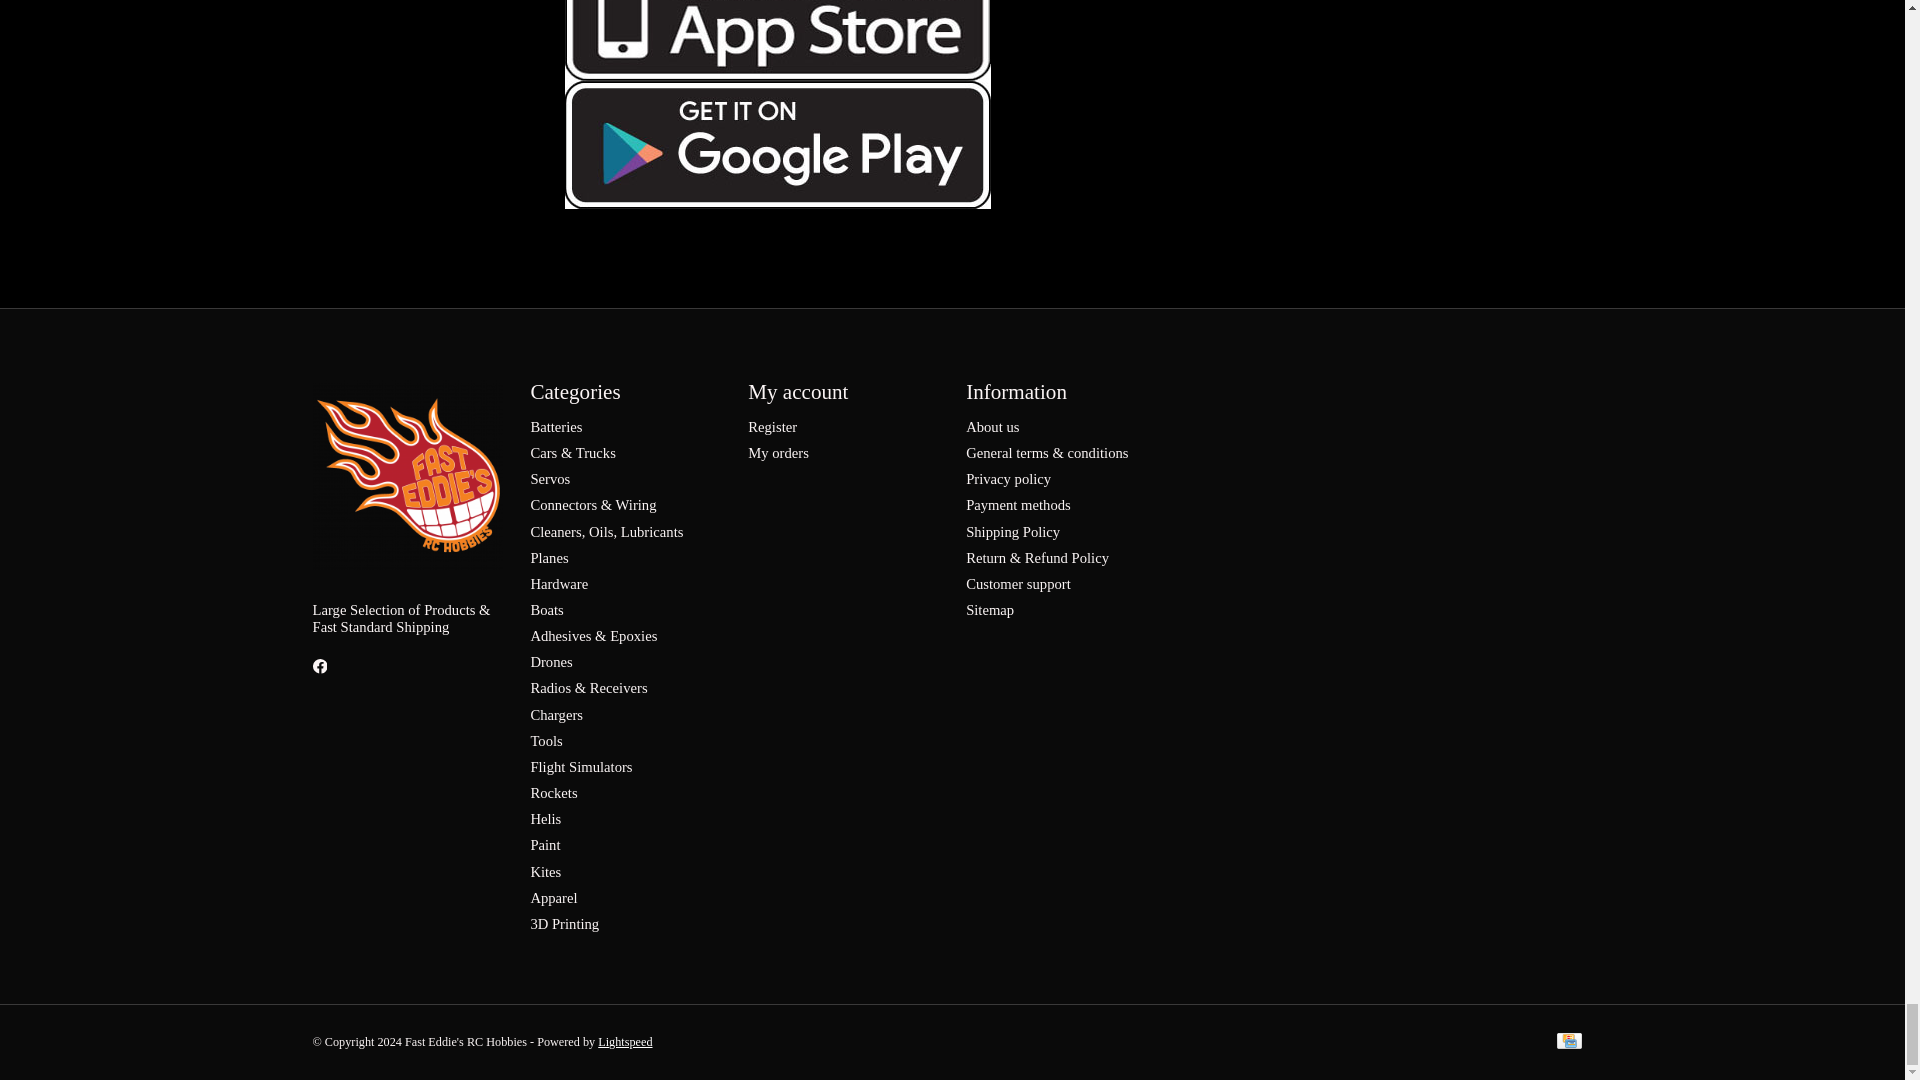  Describe the element at coordinates (624, 1041) in the screenshot. I see `Lightspeed` at that location.